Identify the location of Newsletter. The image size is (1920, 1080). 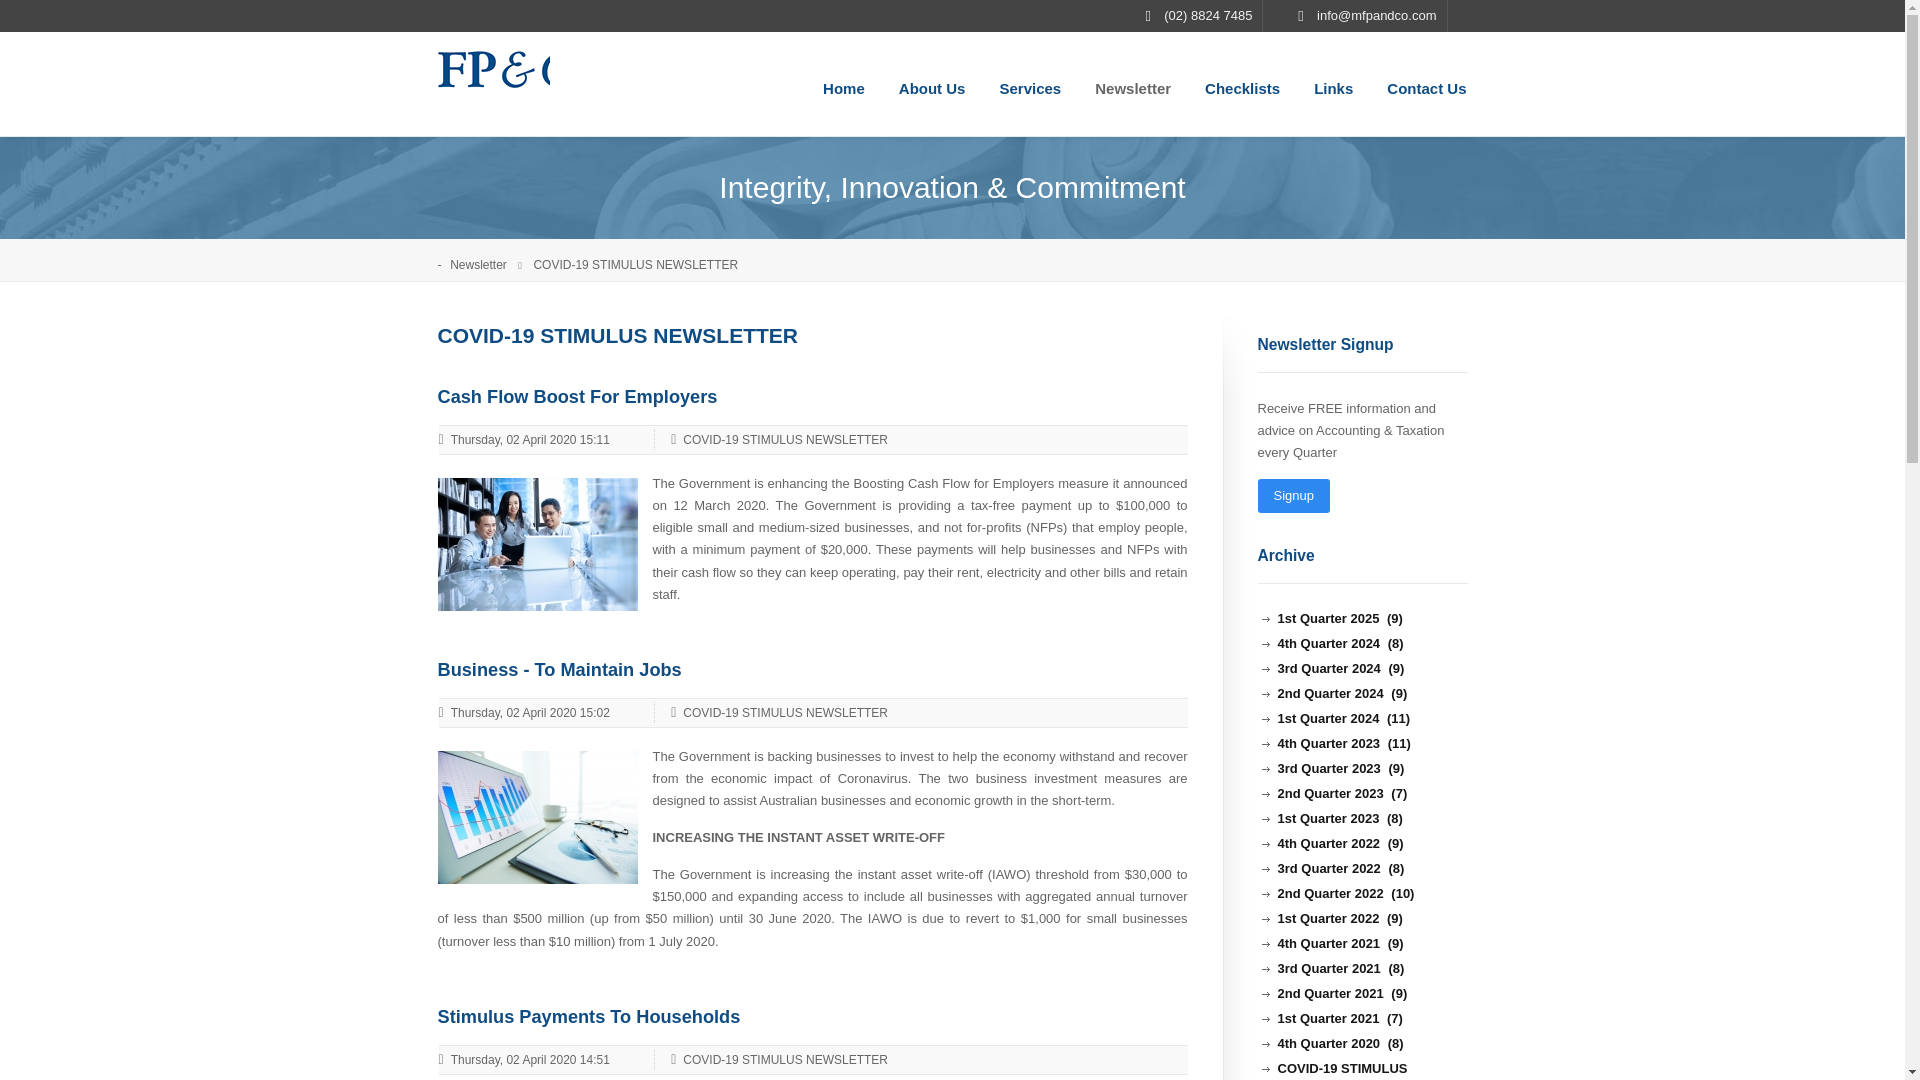
(1132, 84).